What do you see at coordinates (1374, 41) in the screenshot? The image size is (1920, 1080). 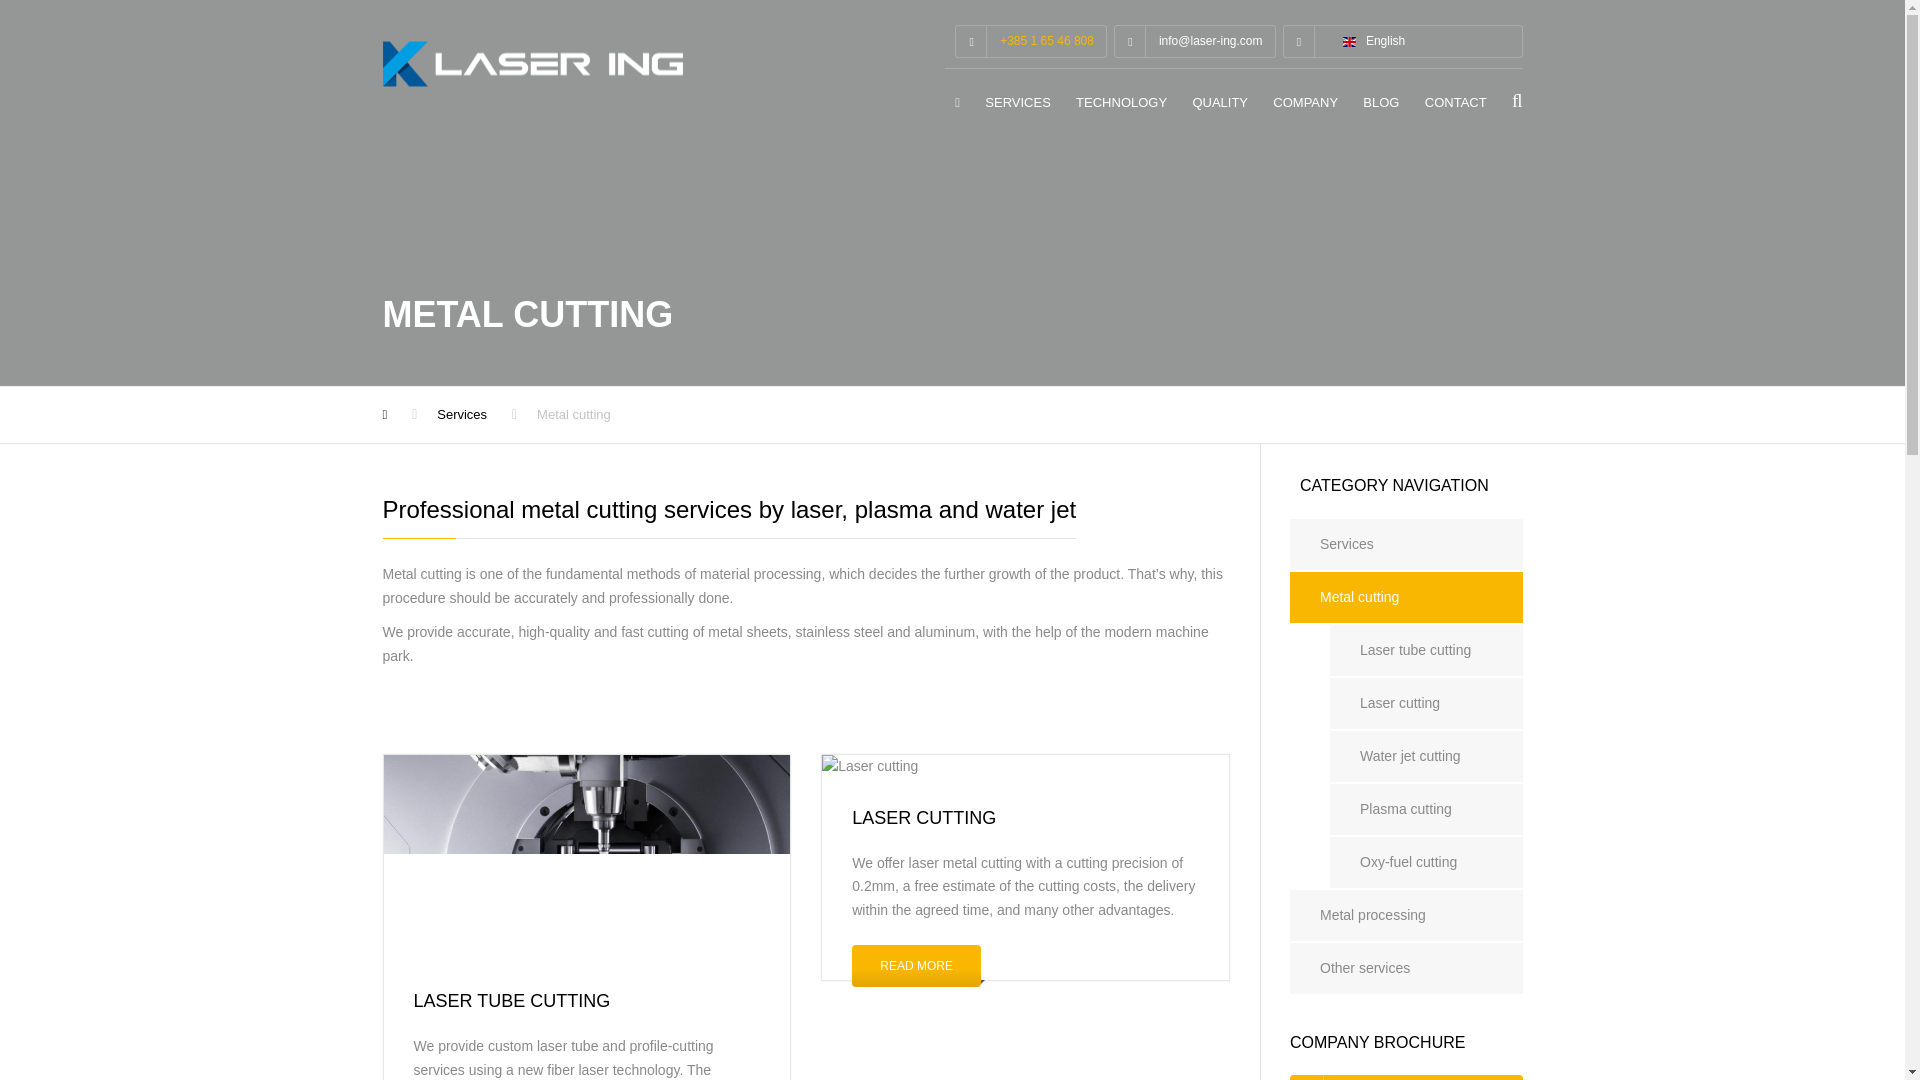 I see `English` at bounding box center [1374, 41].